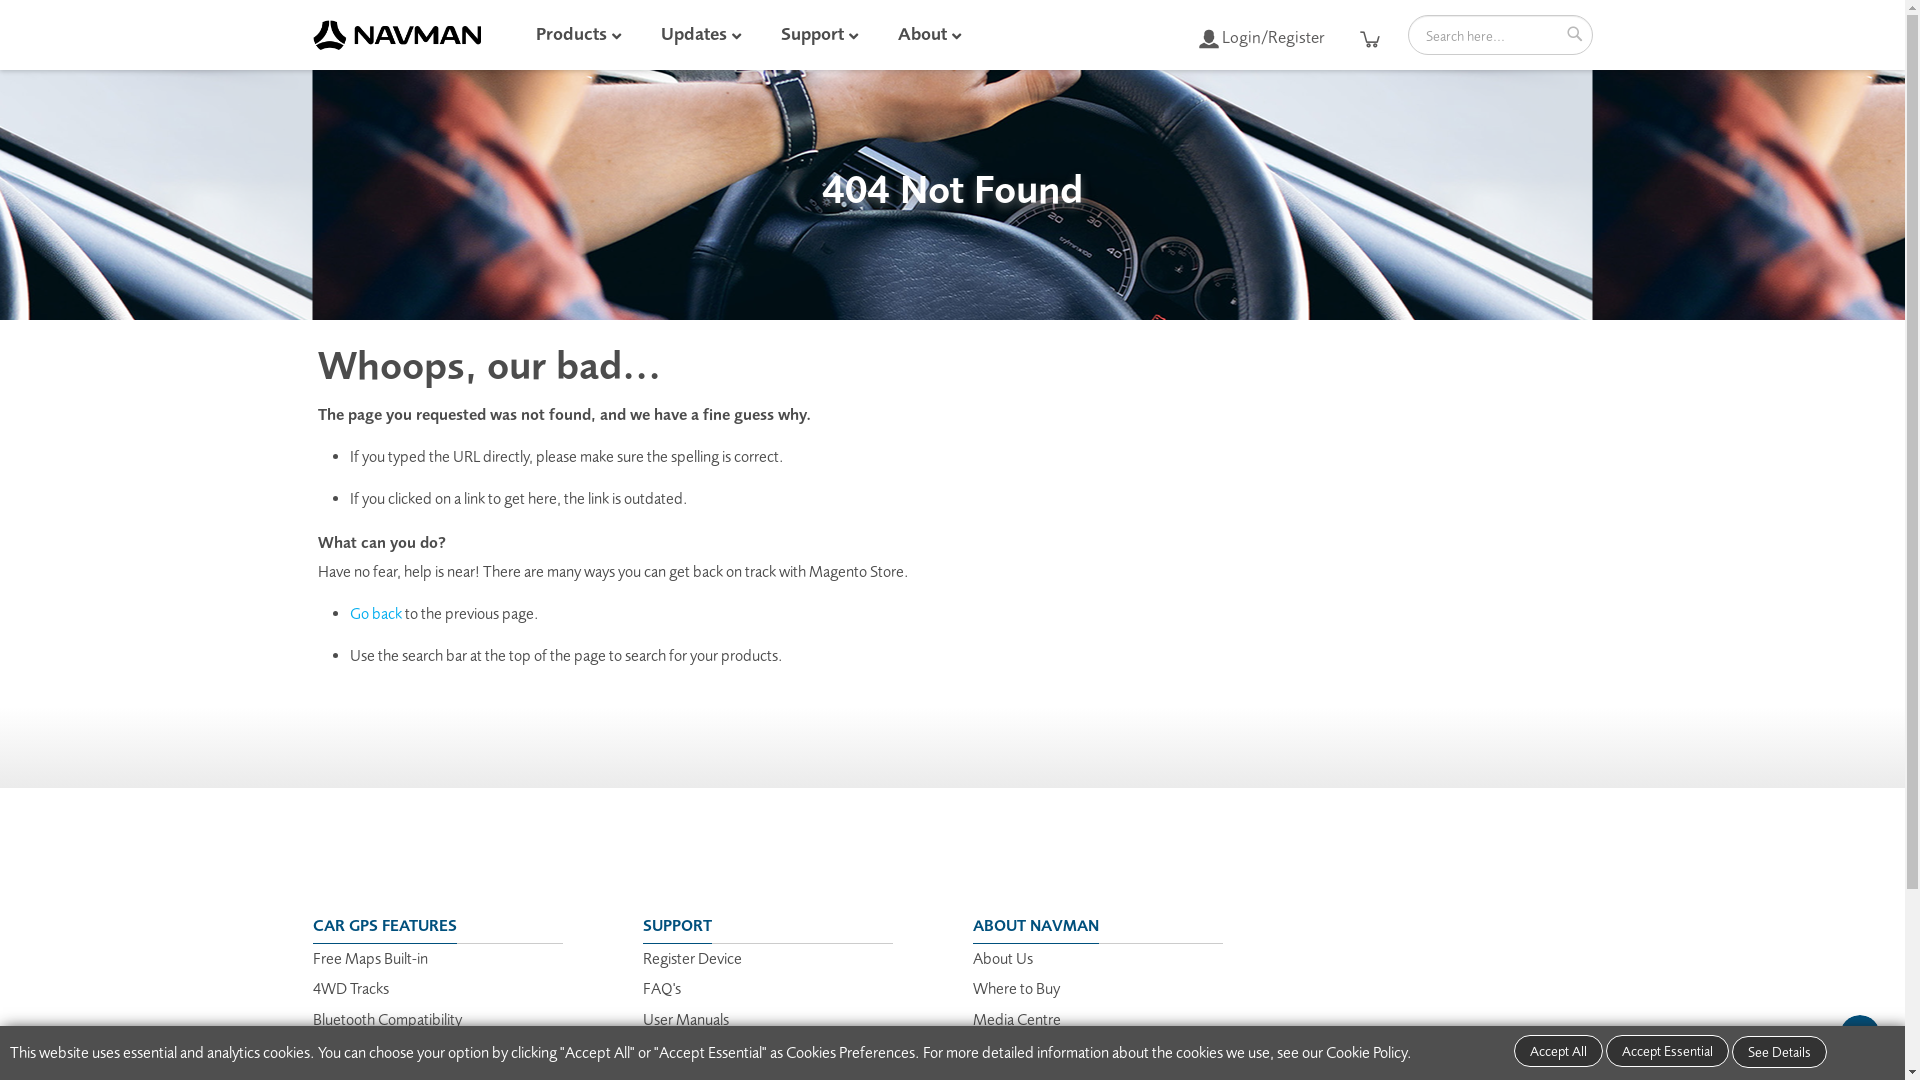 Image resolution: width=1920 pixels, height=1080 pixels. I want to click on Accept Essential, so click(1668, 1051).